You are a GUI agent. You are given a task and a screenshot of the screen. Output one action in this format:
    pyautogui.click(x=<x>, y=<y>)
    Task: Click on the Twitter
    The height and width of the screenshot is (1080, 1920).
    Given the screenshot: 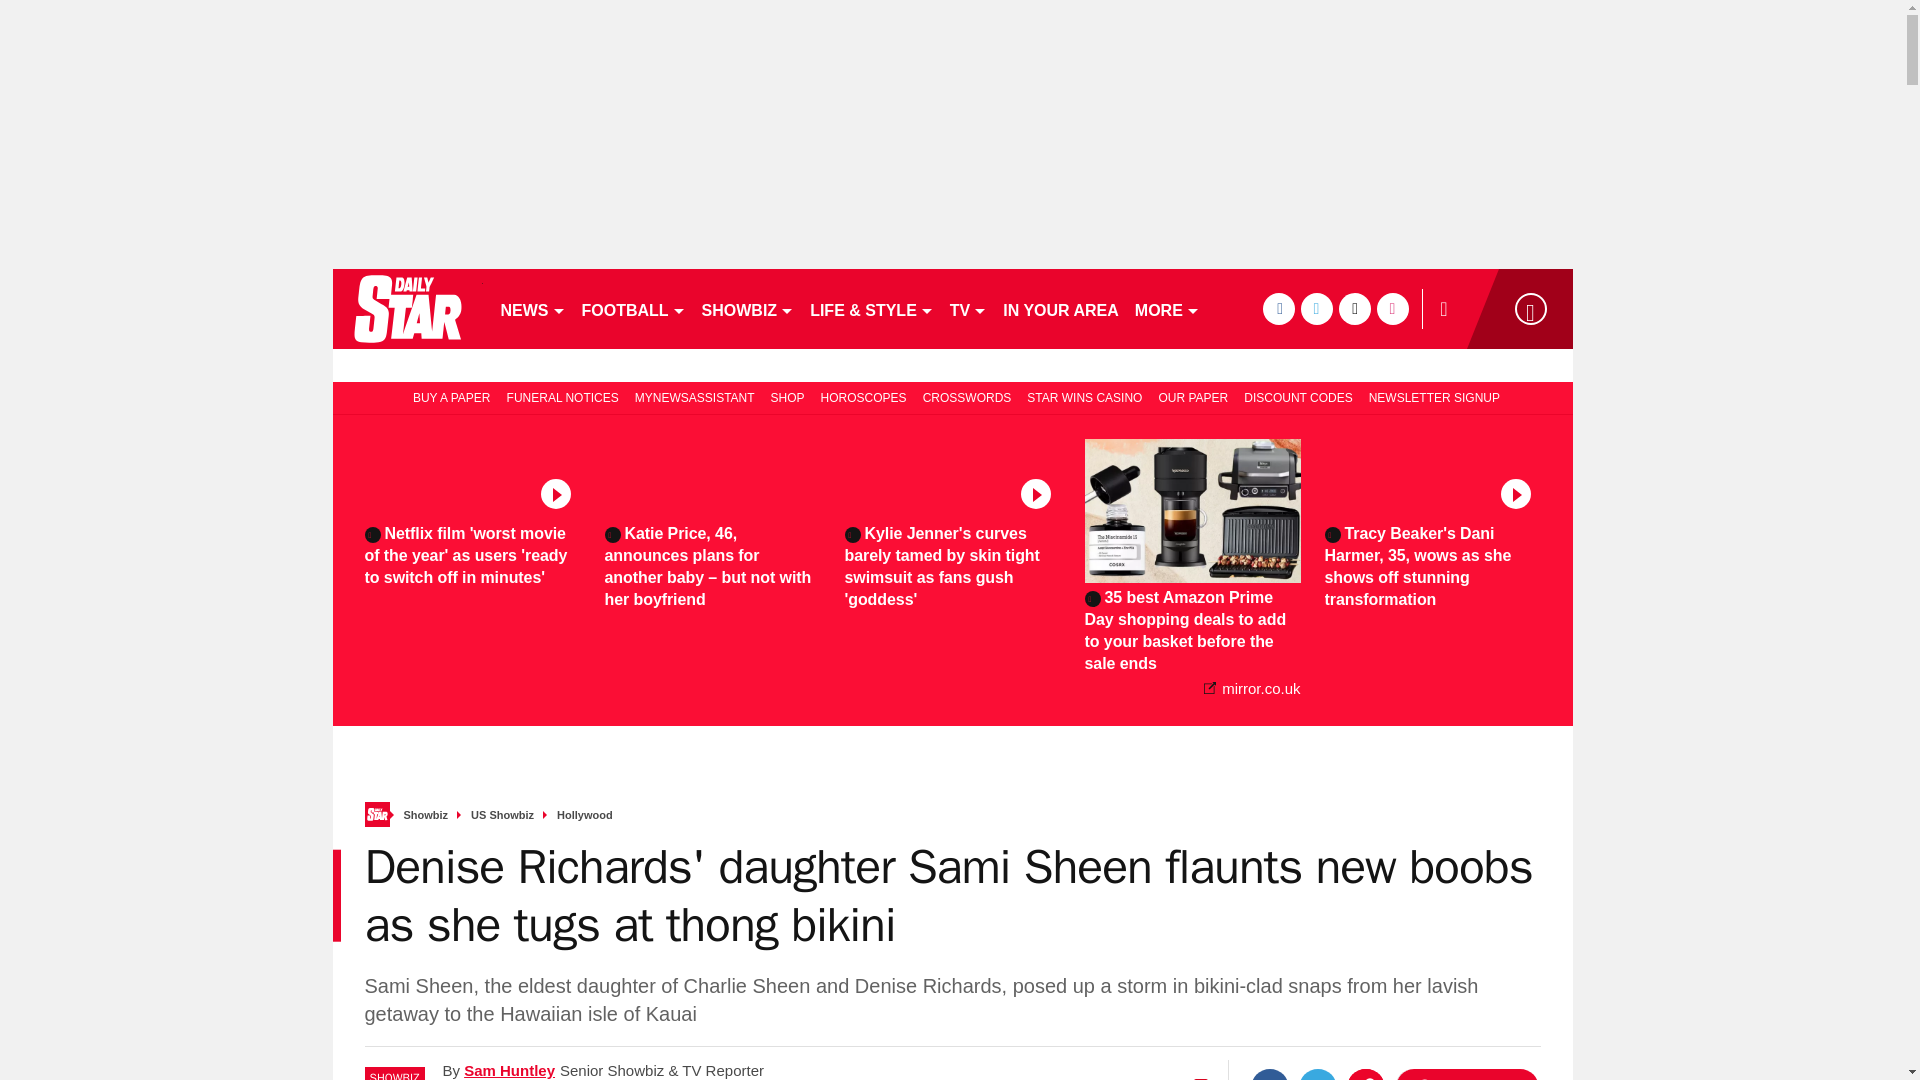 What is the action you would take?
    pyautogui.click(x=1318, y=1074)
    